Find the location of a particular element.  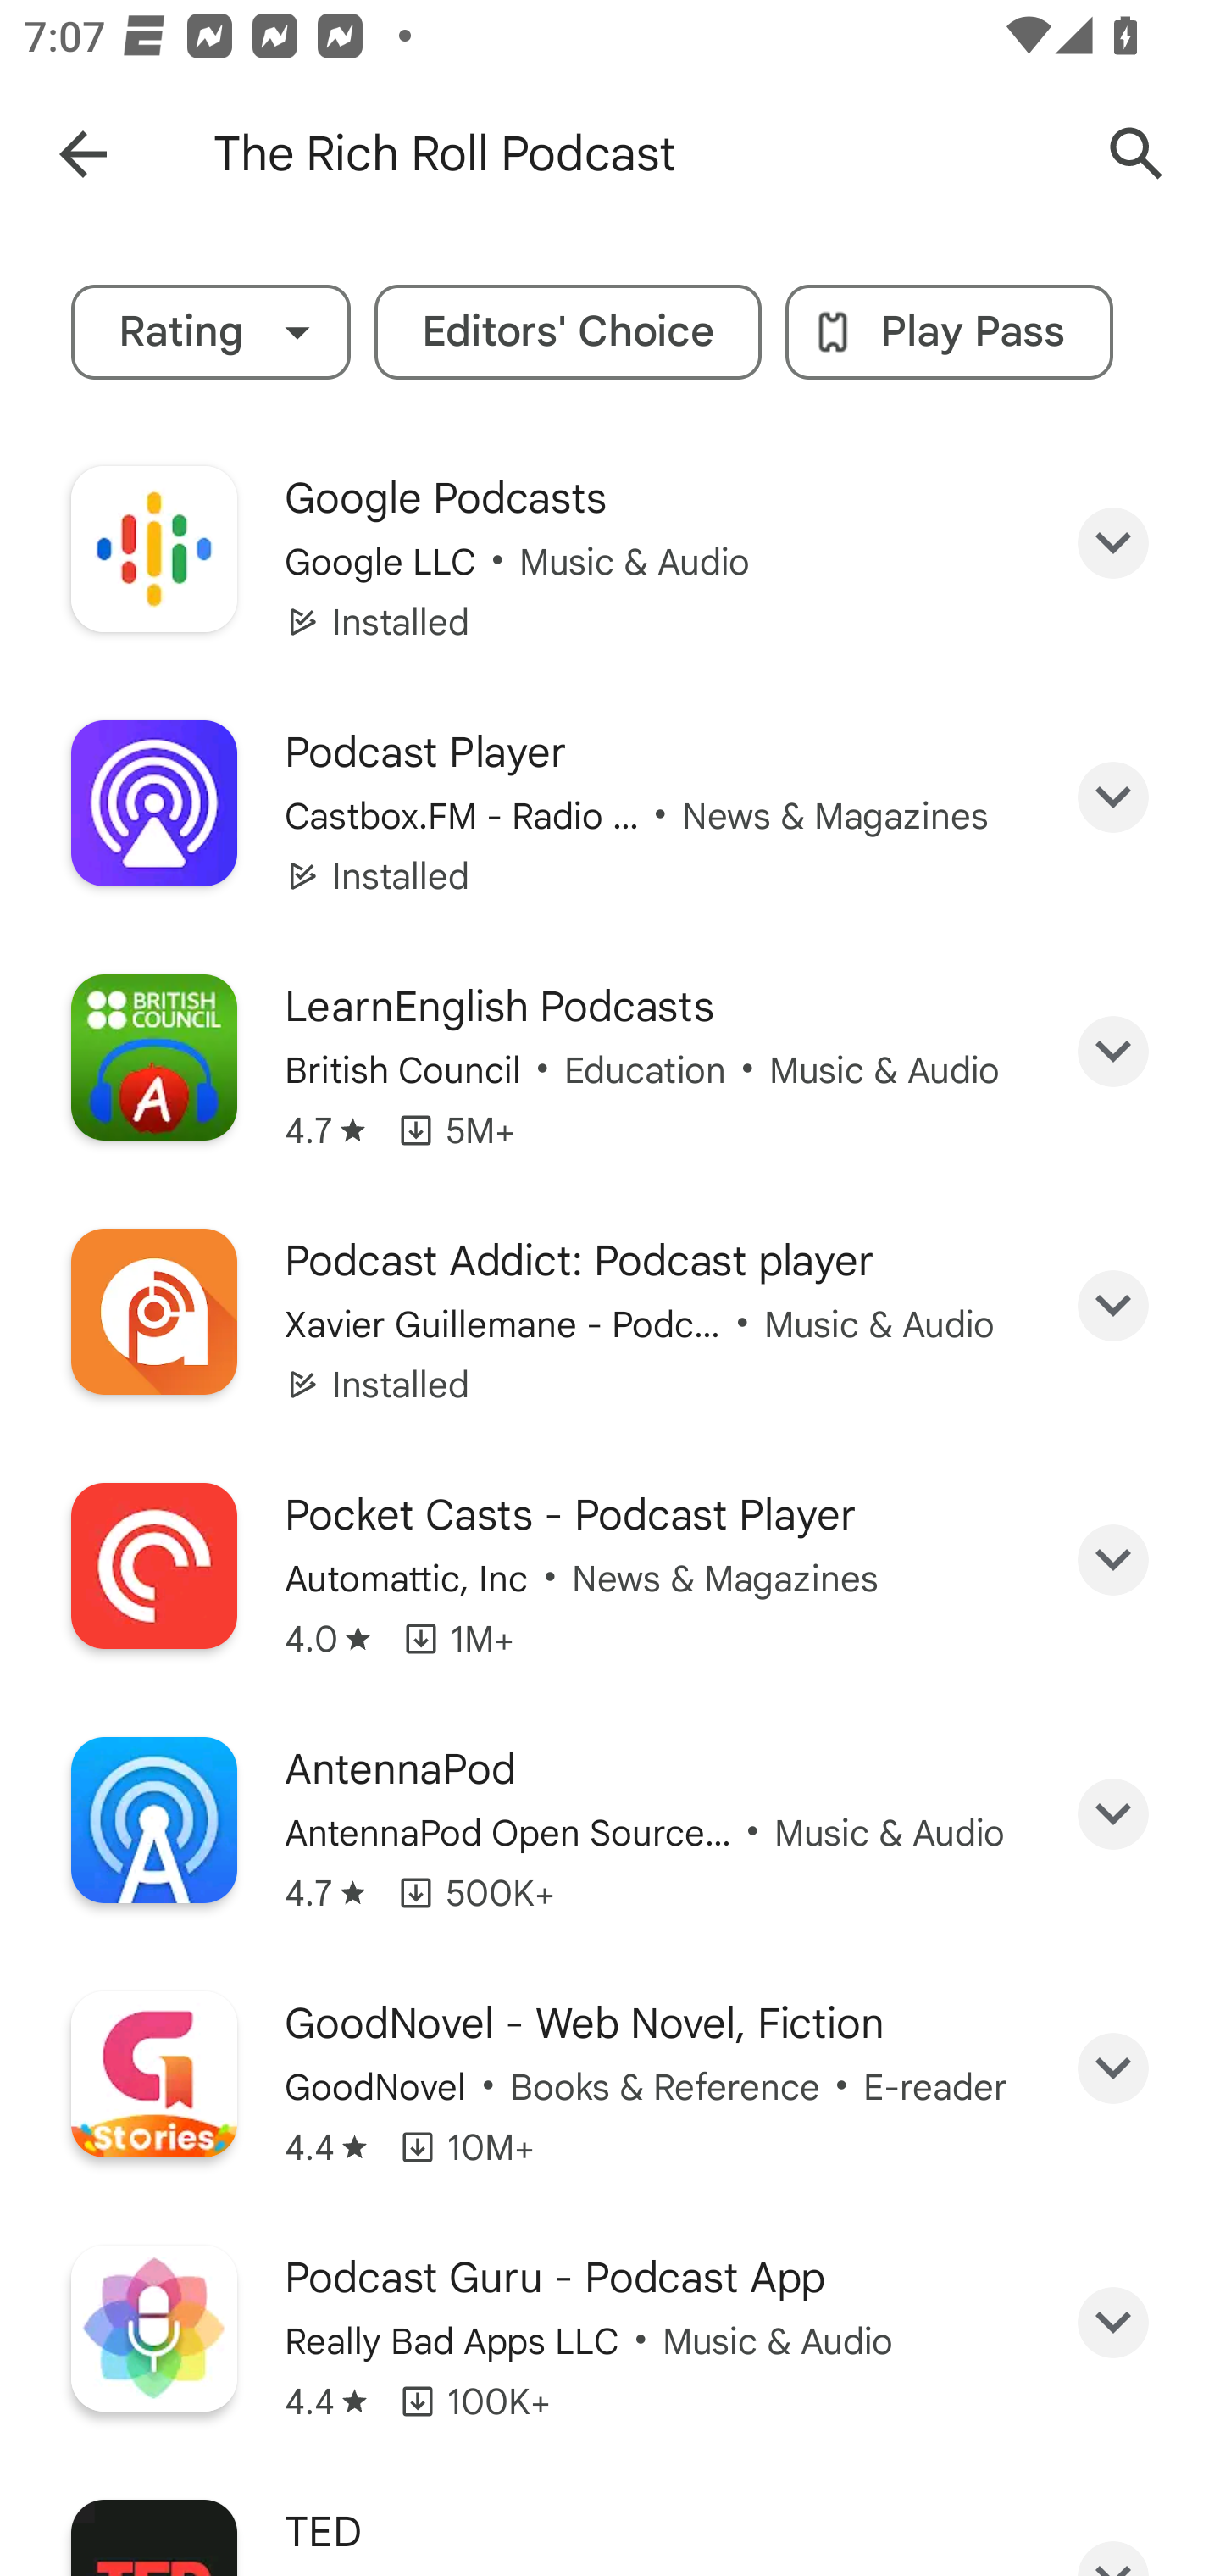

Navigate up is located at coordinates (83, 154).